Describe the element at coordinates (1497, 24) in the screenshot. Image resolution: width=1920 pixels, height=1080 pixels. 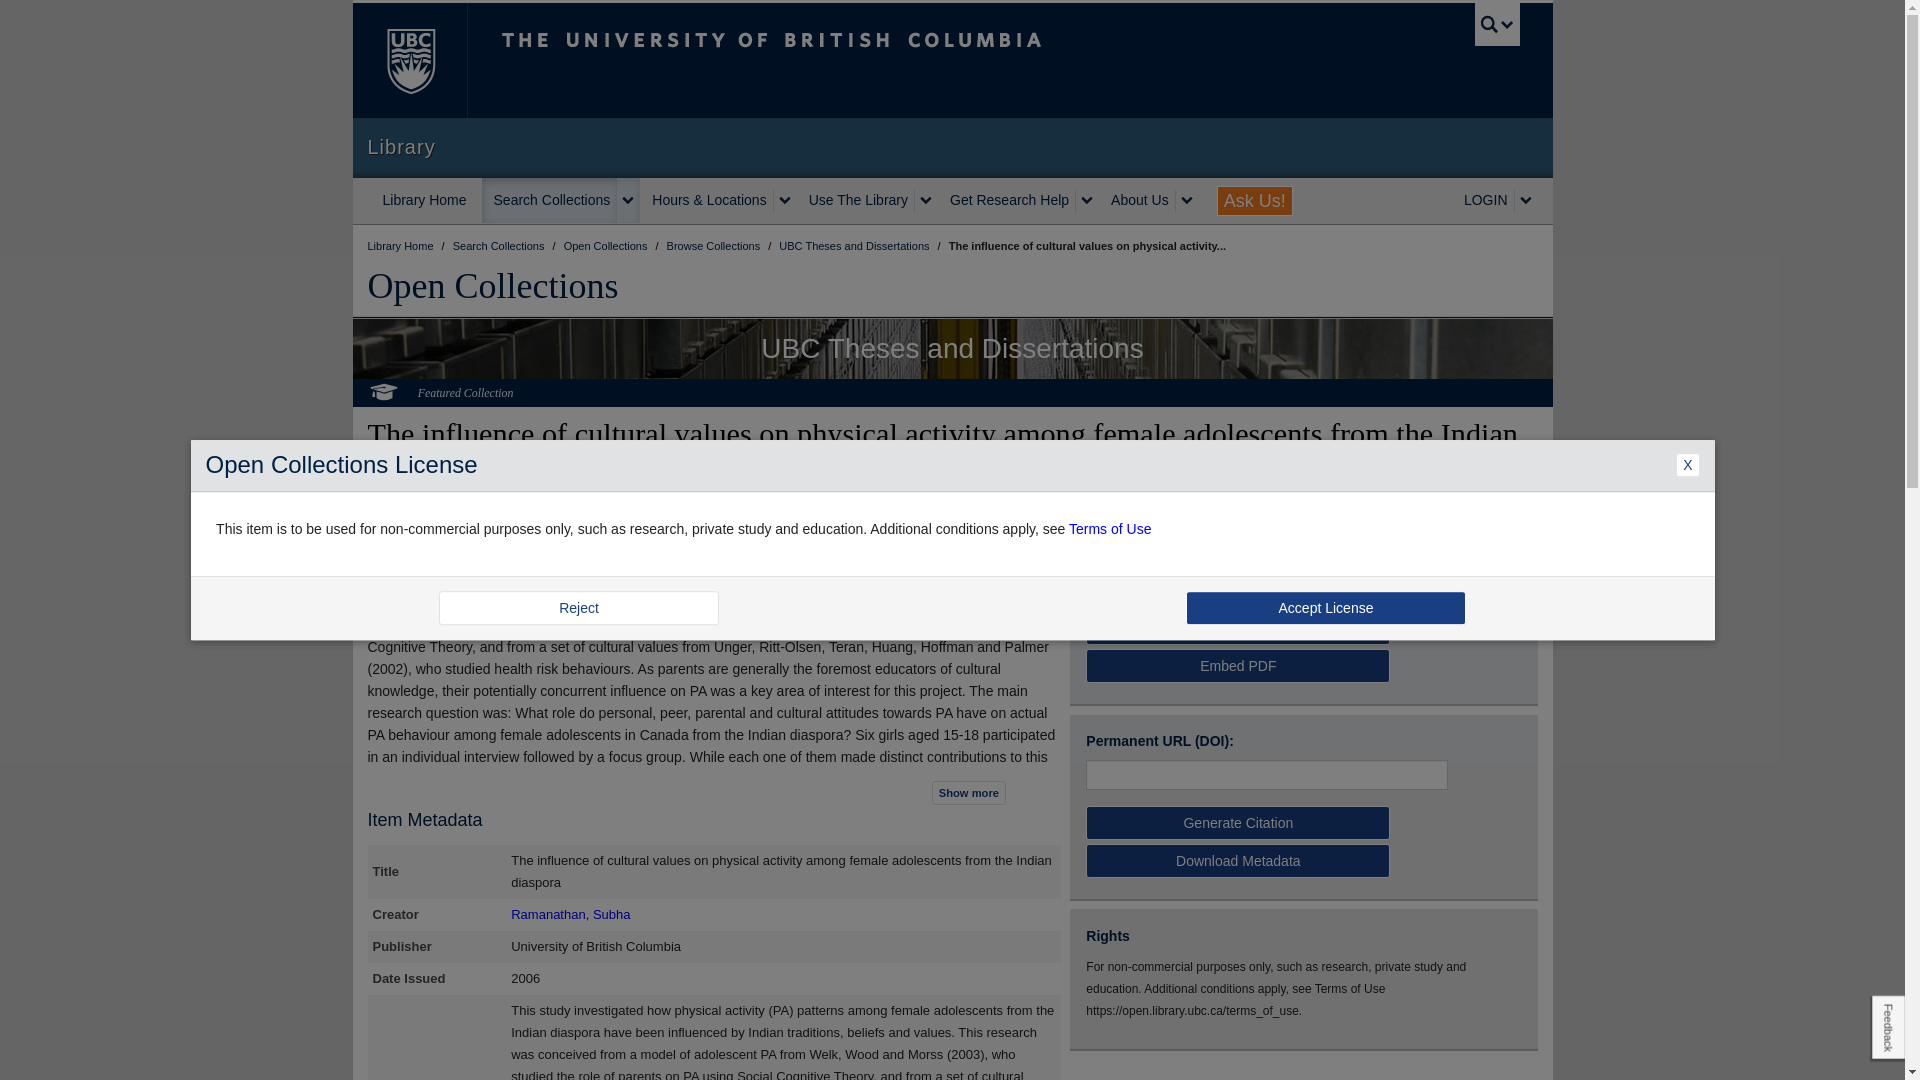
I see `UBC Search` at that location.